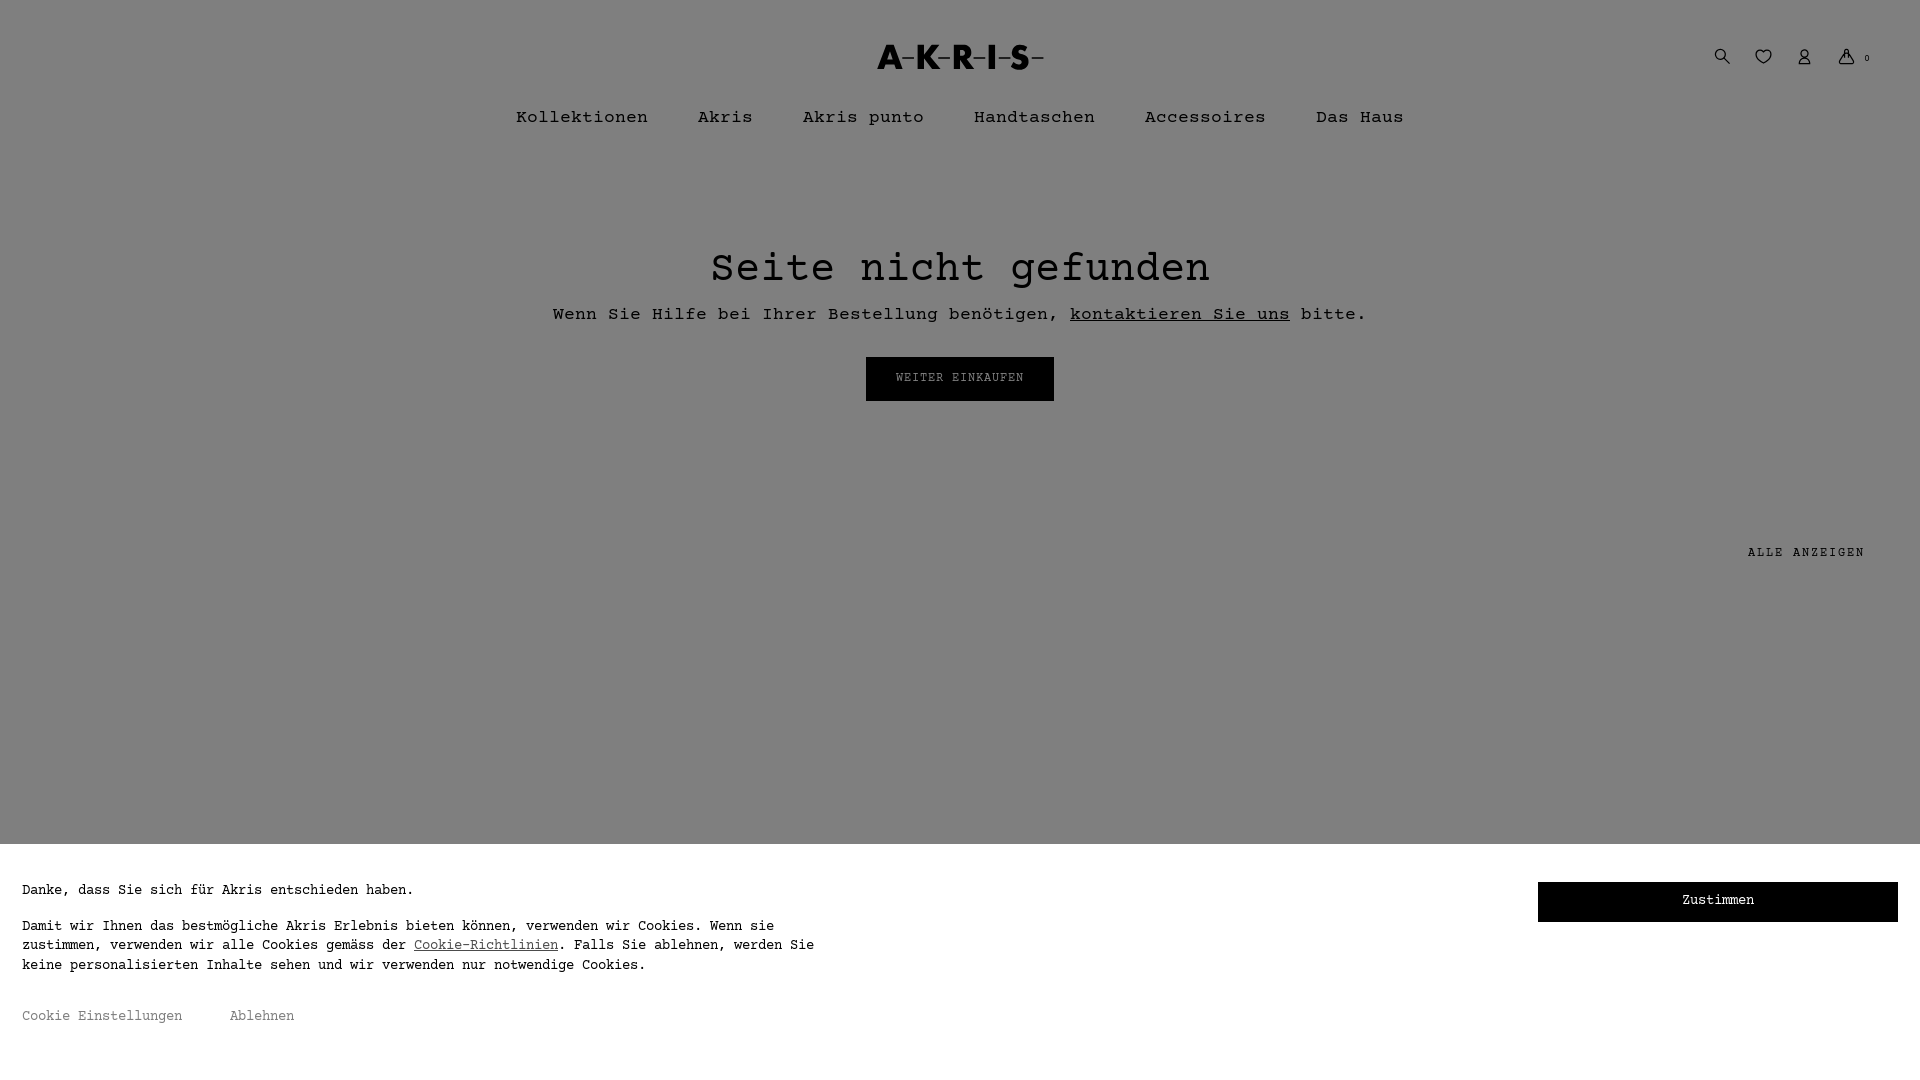 This screenshot has width=1920, height=1080. What do you see at coordinates (960, 56) in the screenshot?
I see `Akris Logo Back Homepage` at bounding box center [960, 56].